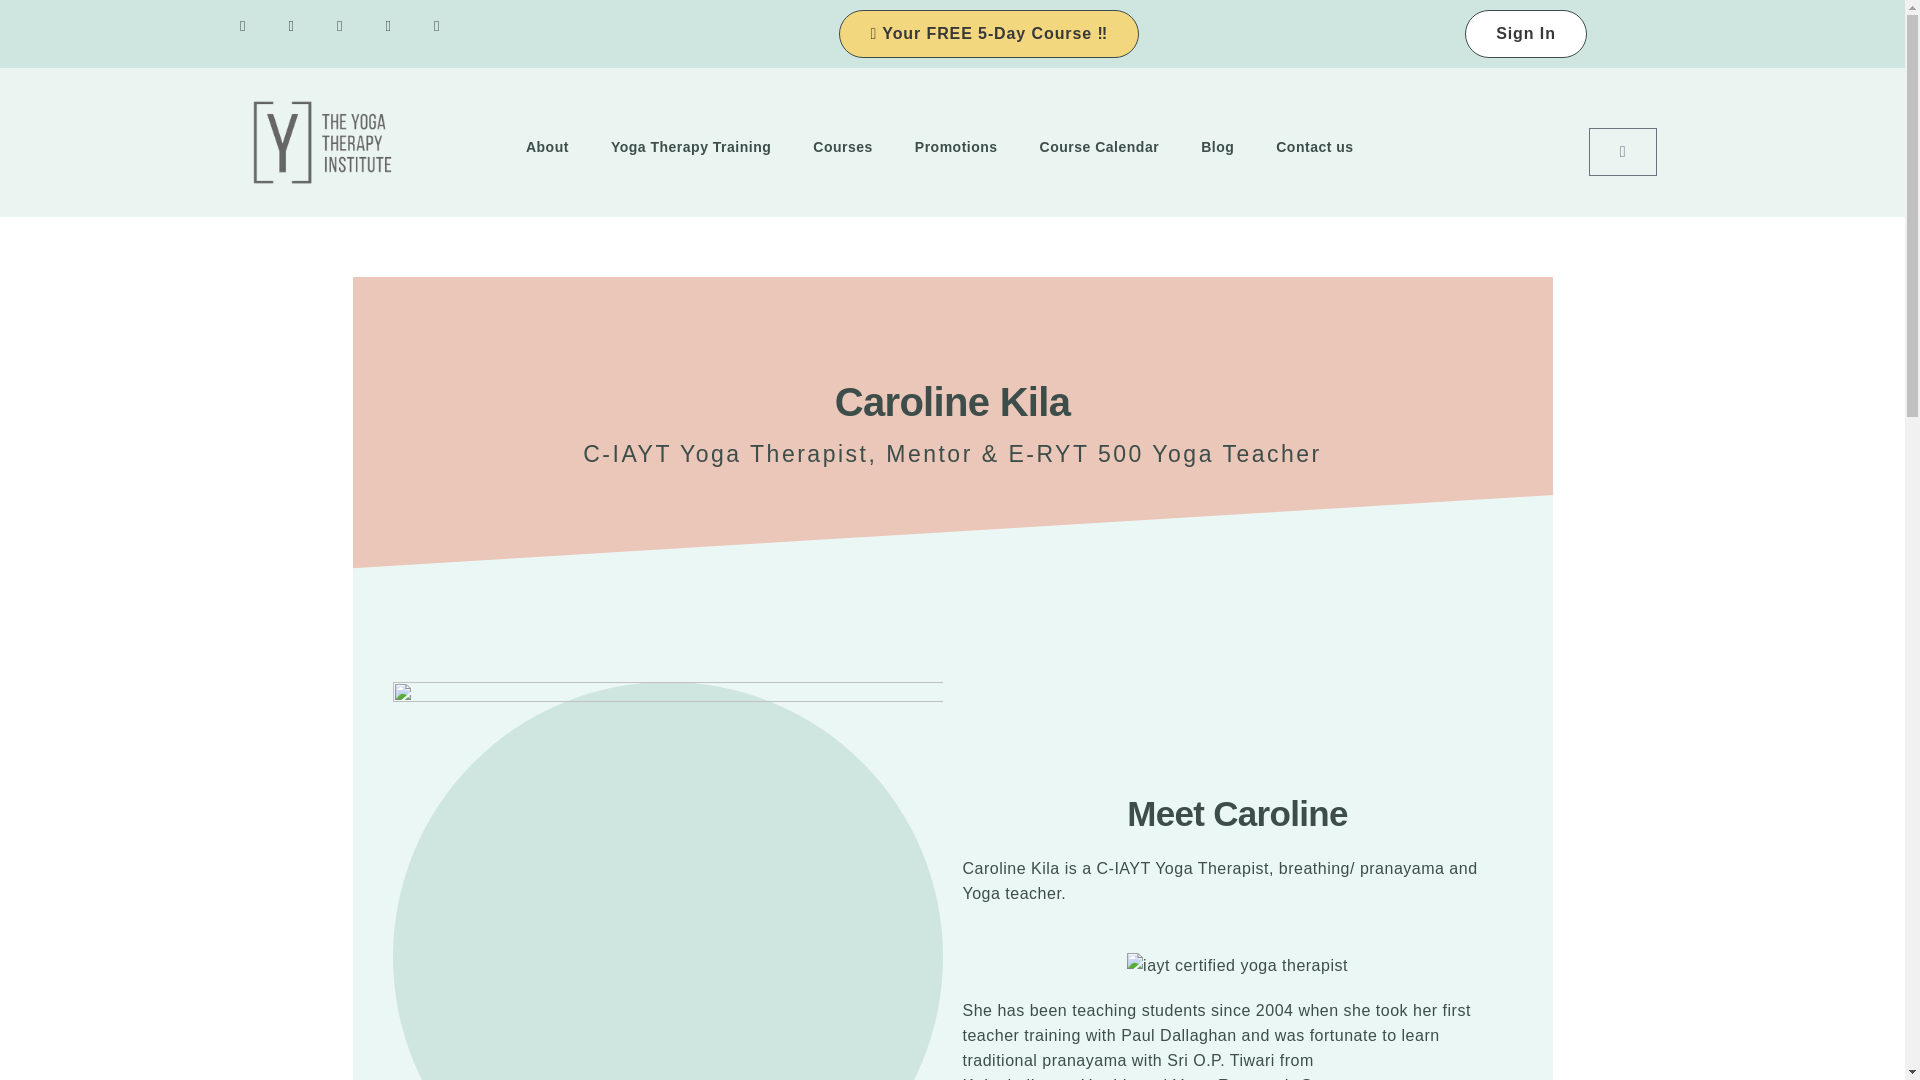 The height and width of the screenshot is (1080, 1920). Describe the element at coordinates (251, 34) in the screenshot. I see `Instagram` at that location.